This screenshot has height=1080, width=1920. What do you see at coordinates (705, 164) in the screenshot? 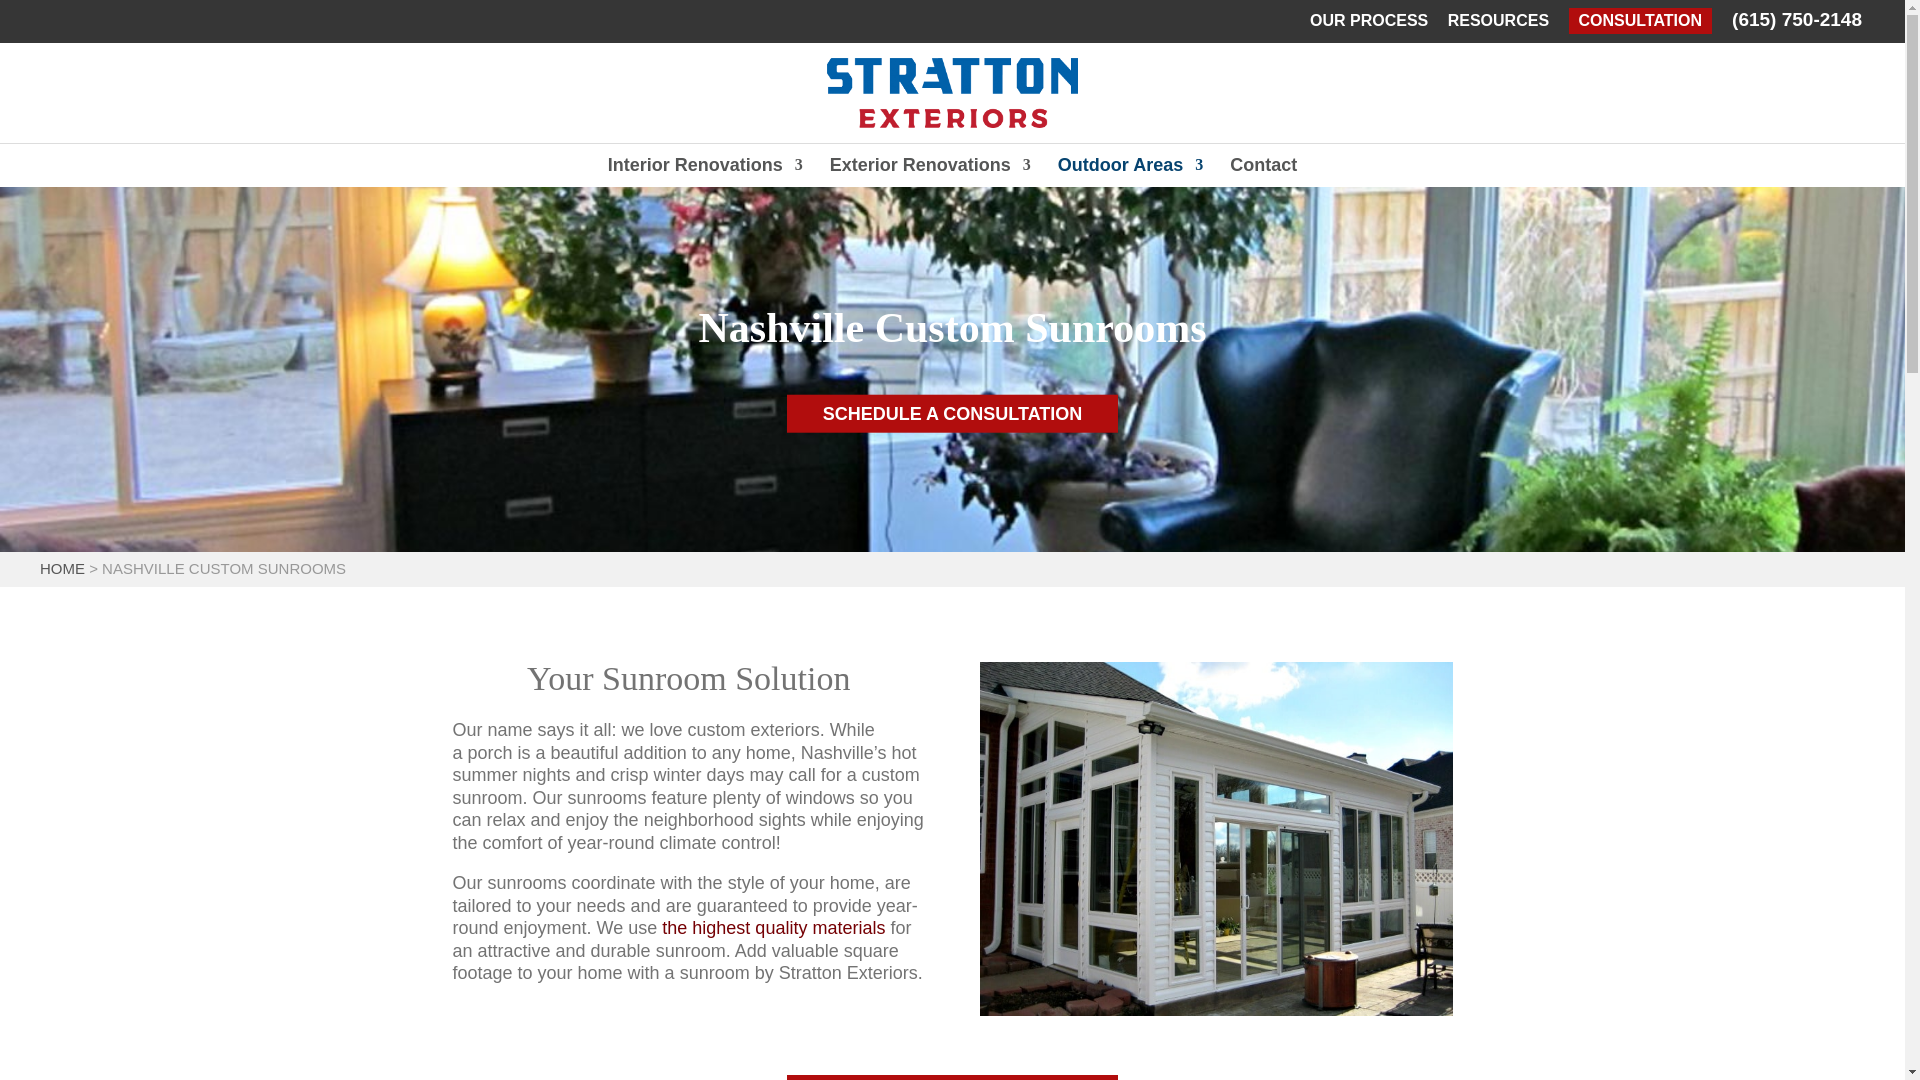
I see `Interior Renovations` at bounding box center [705, 164].